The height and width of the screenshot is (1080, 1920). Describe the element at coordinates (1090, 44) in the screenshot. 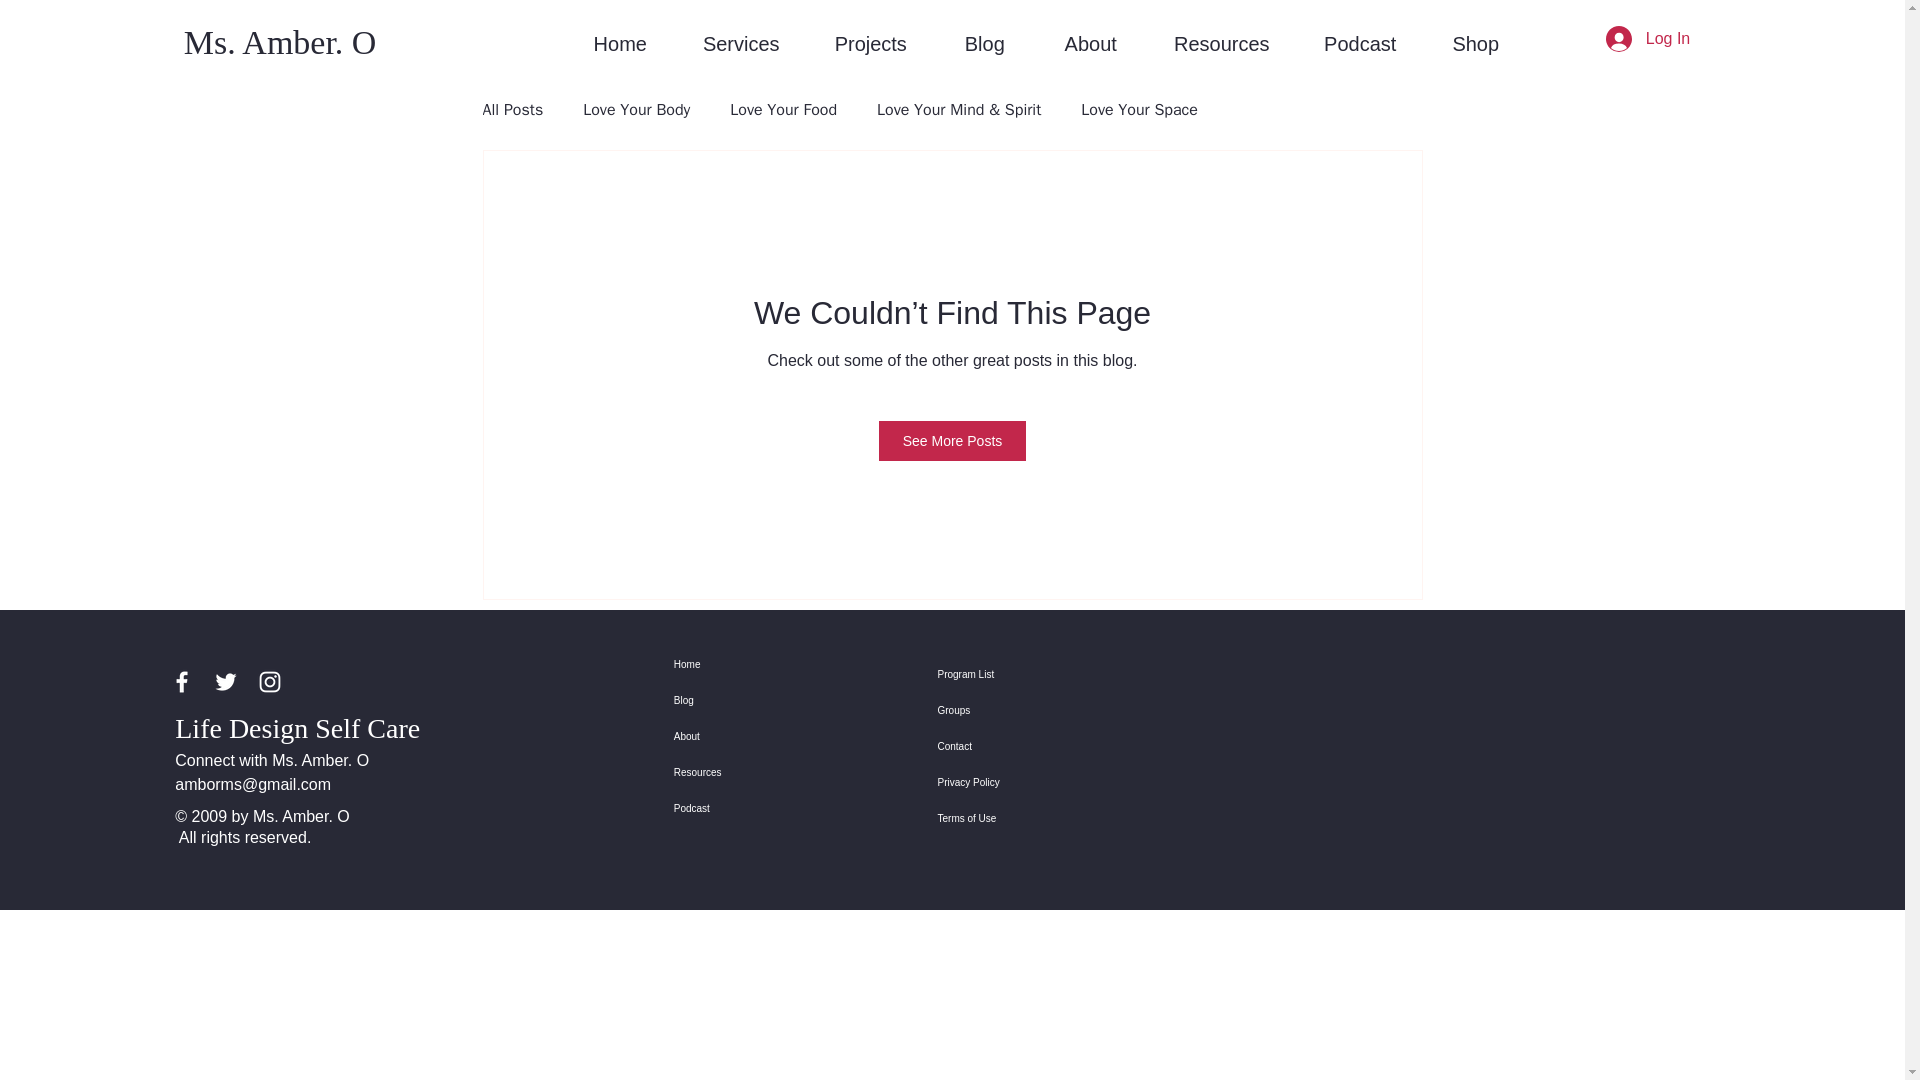

I see `About` at that location.